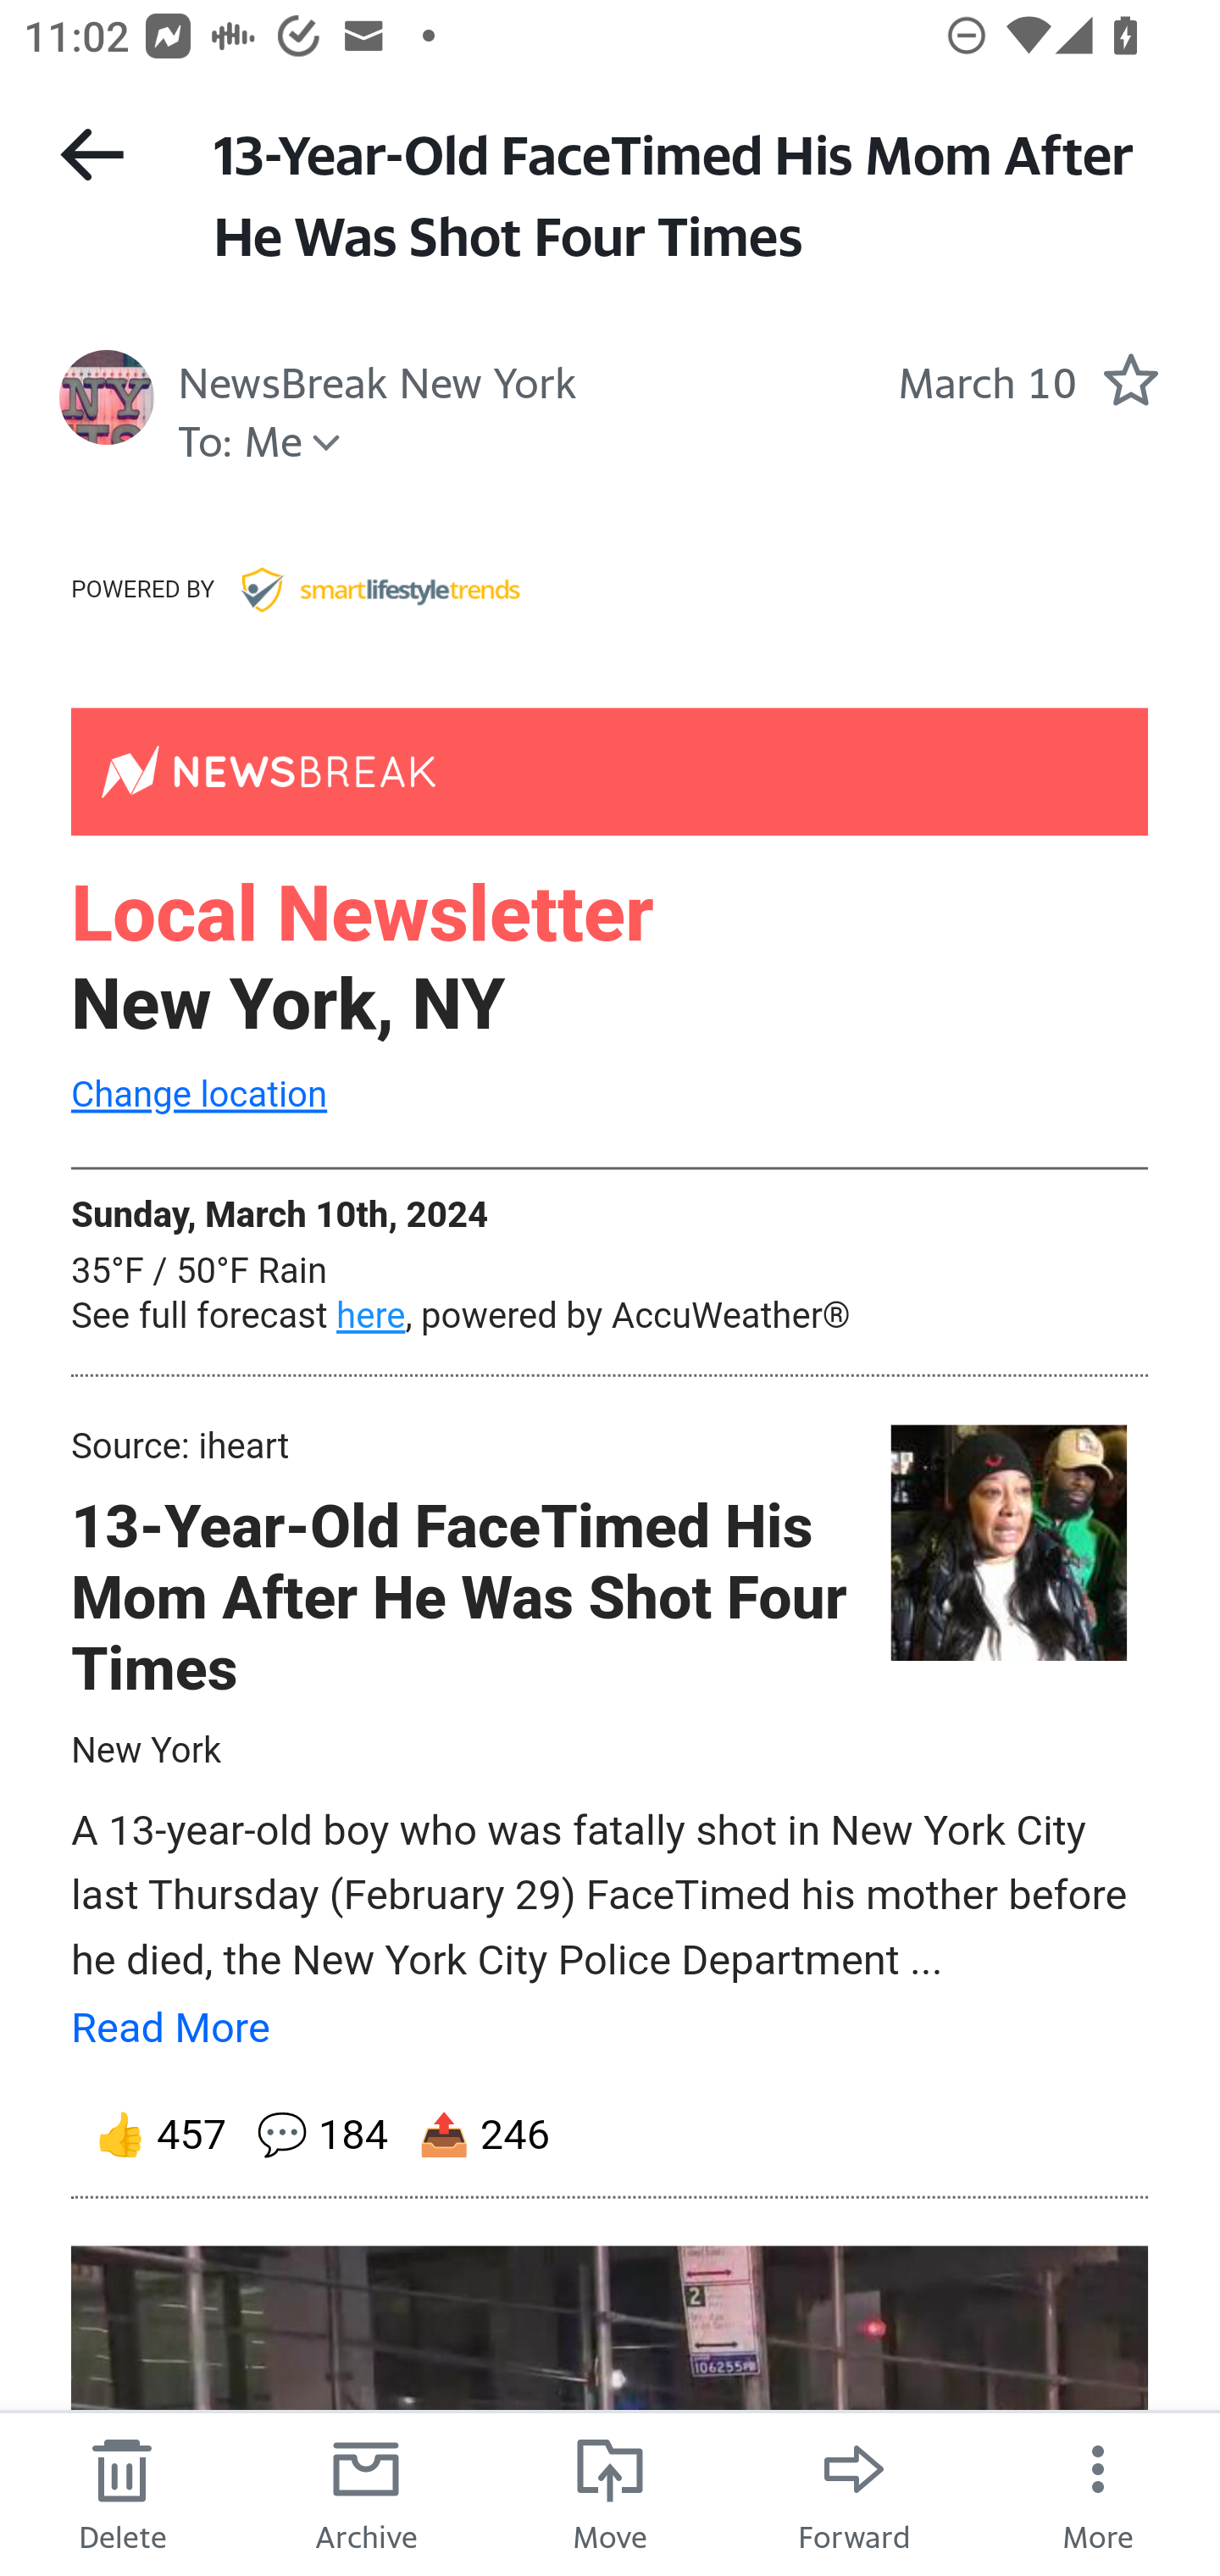 The height and width of the screenshot is (2576, 1220). I want to click on Back, so click(91, 154).